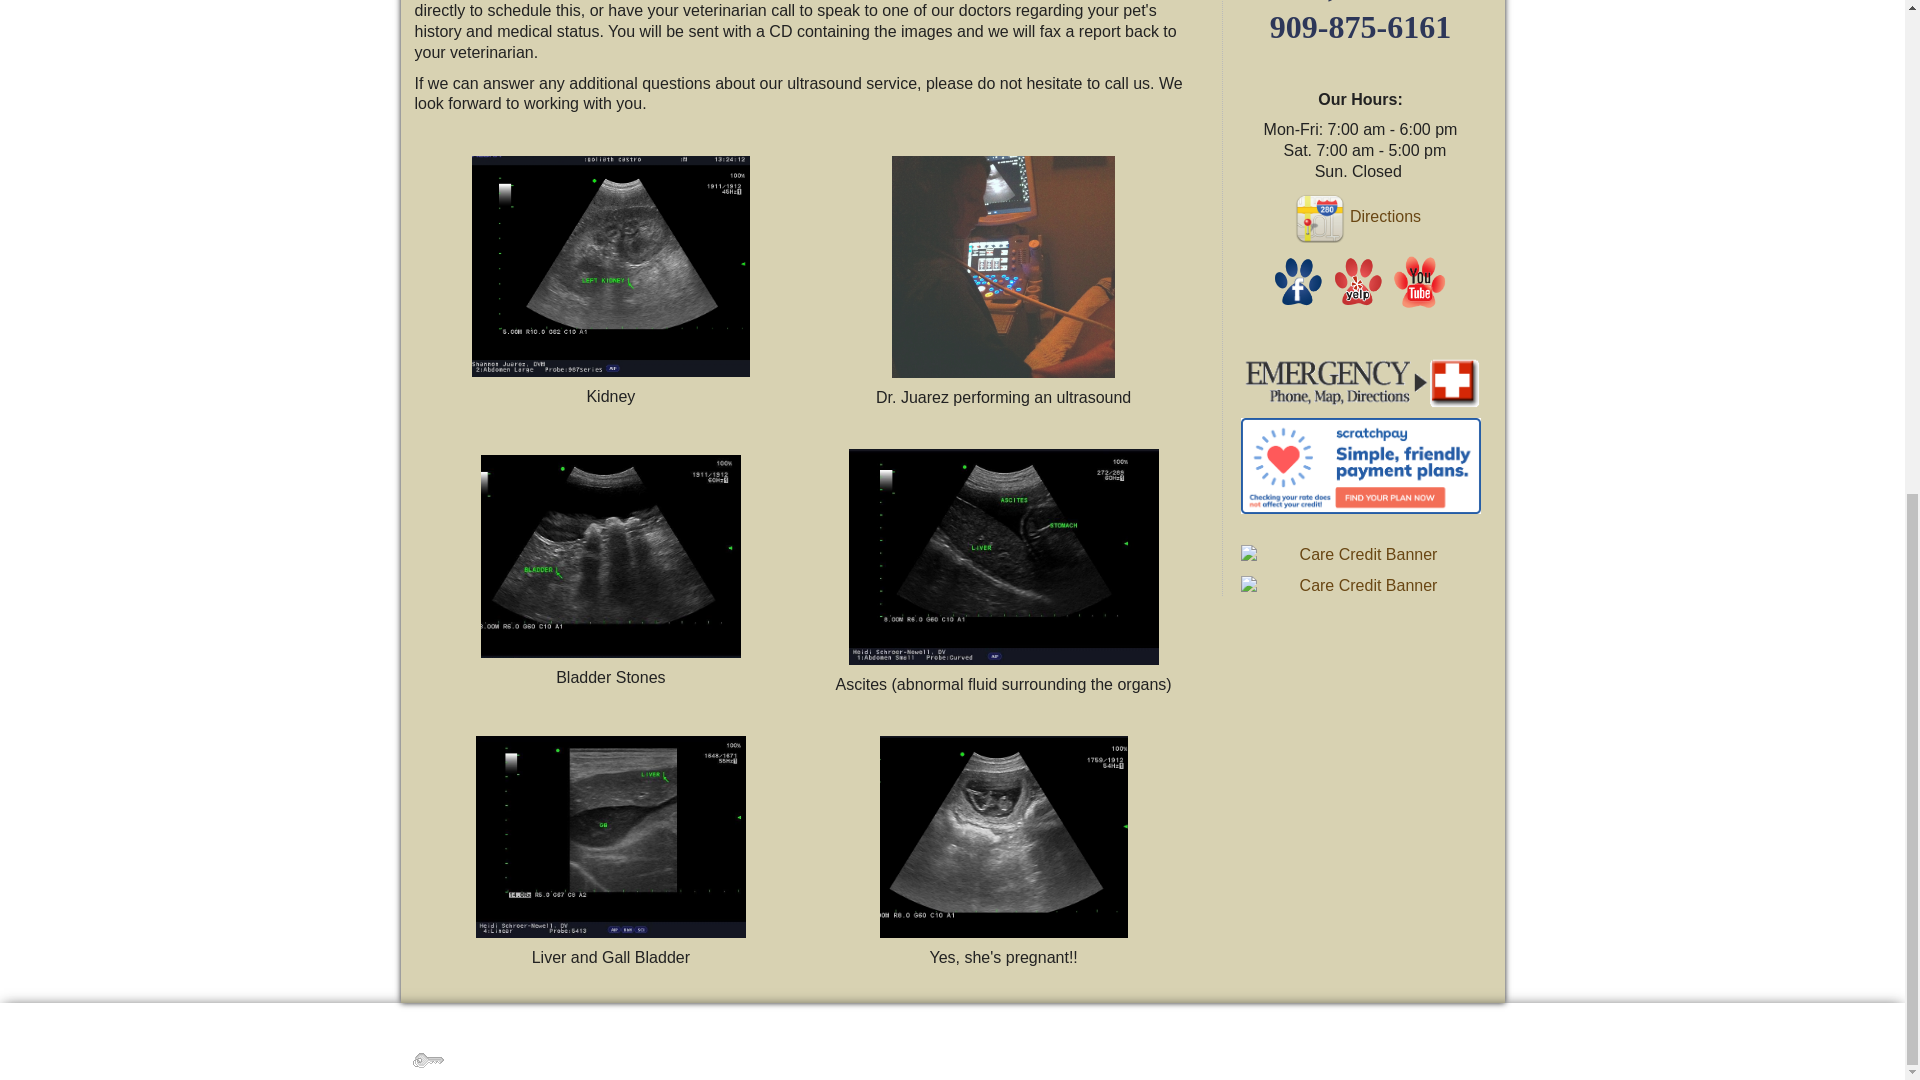  I want to click on ultrasound, so click(611, 836).